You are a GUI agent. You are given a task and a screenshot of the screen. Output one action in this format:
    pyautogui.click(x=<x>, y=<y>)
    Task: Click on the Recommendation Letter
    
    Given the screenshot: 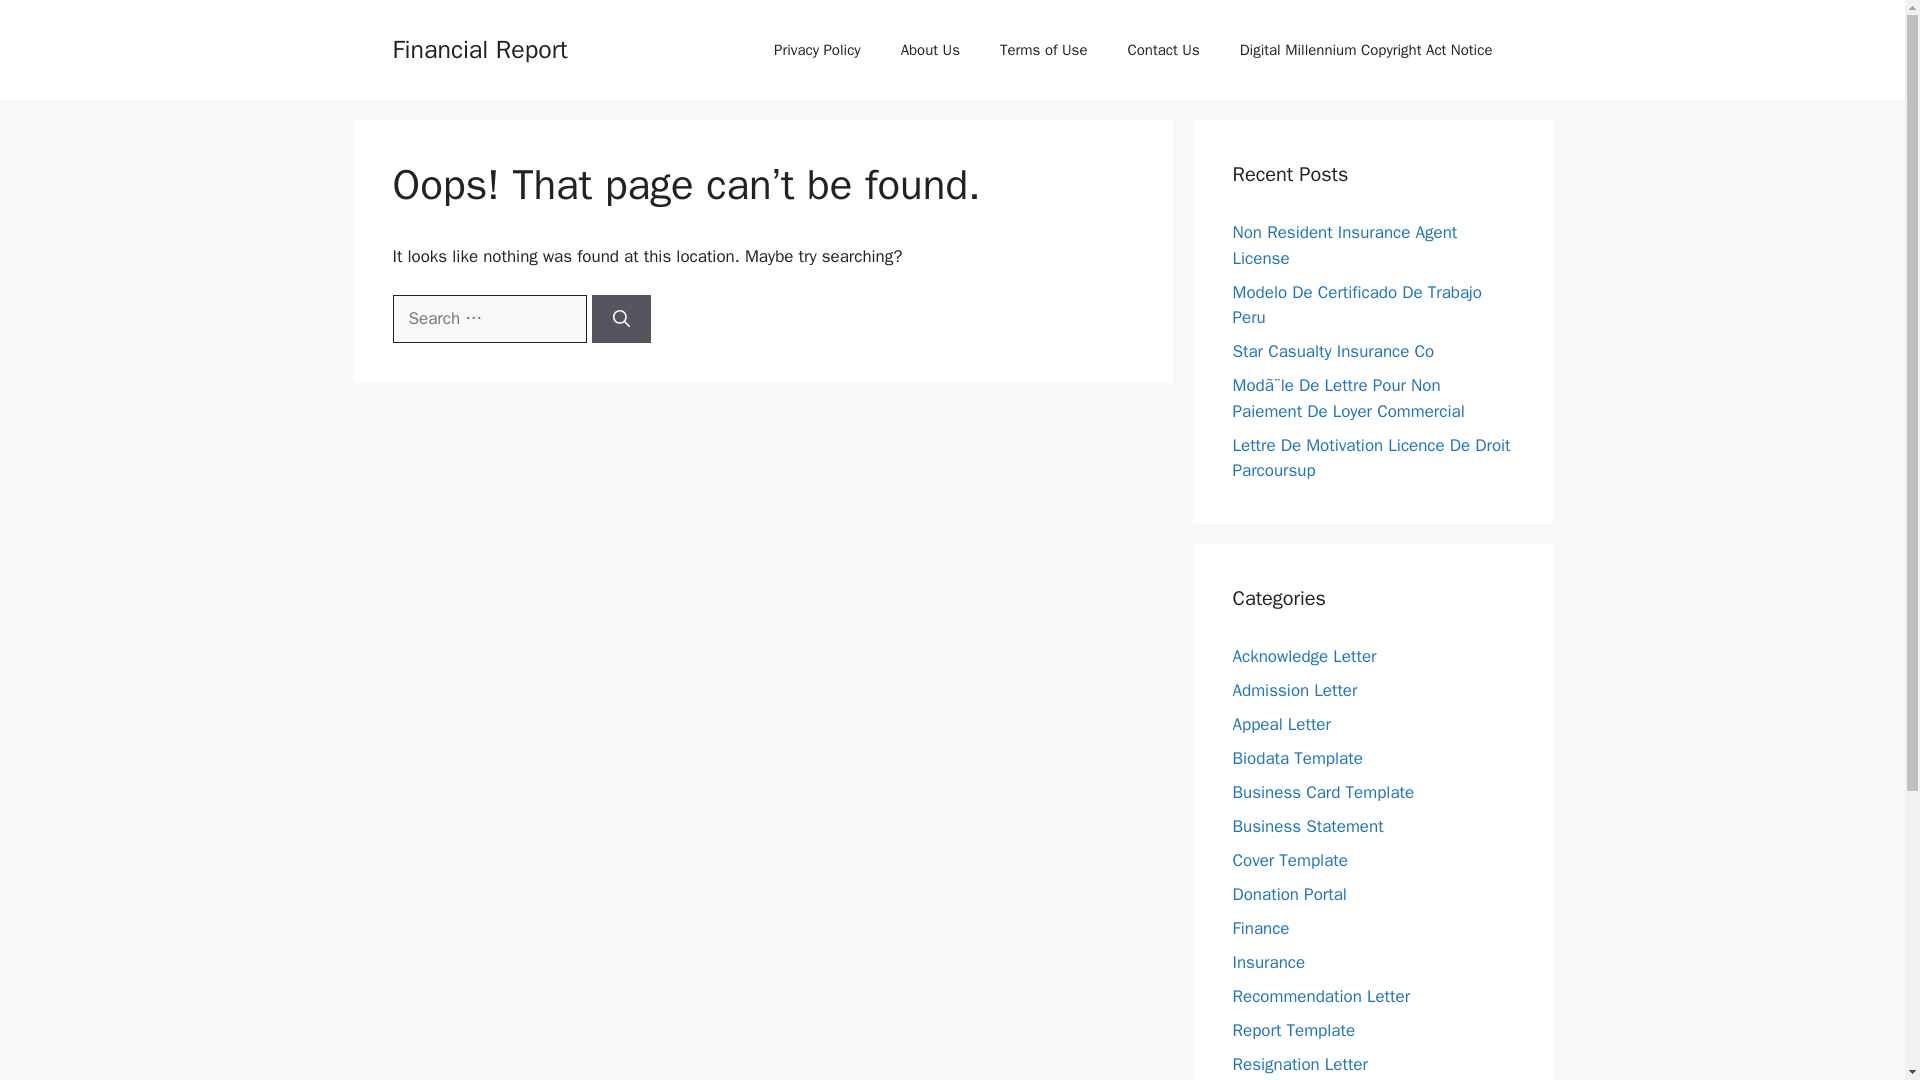 What is the action you would take?
    pyautogui.click(x=1320, y=996)
    